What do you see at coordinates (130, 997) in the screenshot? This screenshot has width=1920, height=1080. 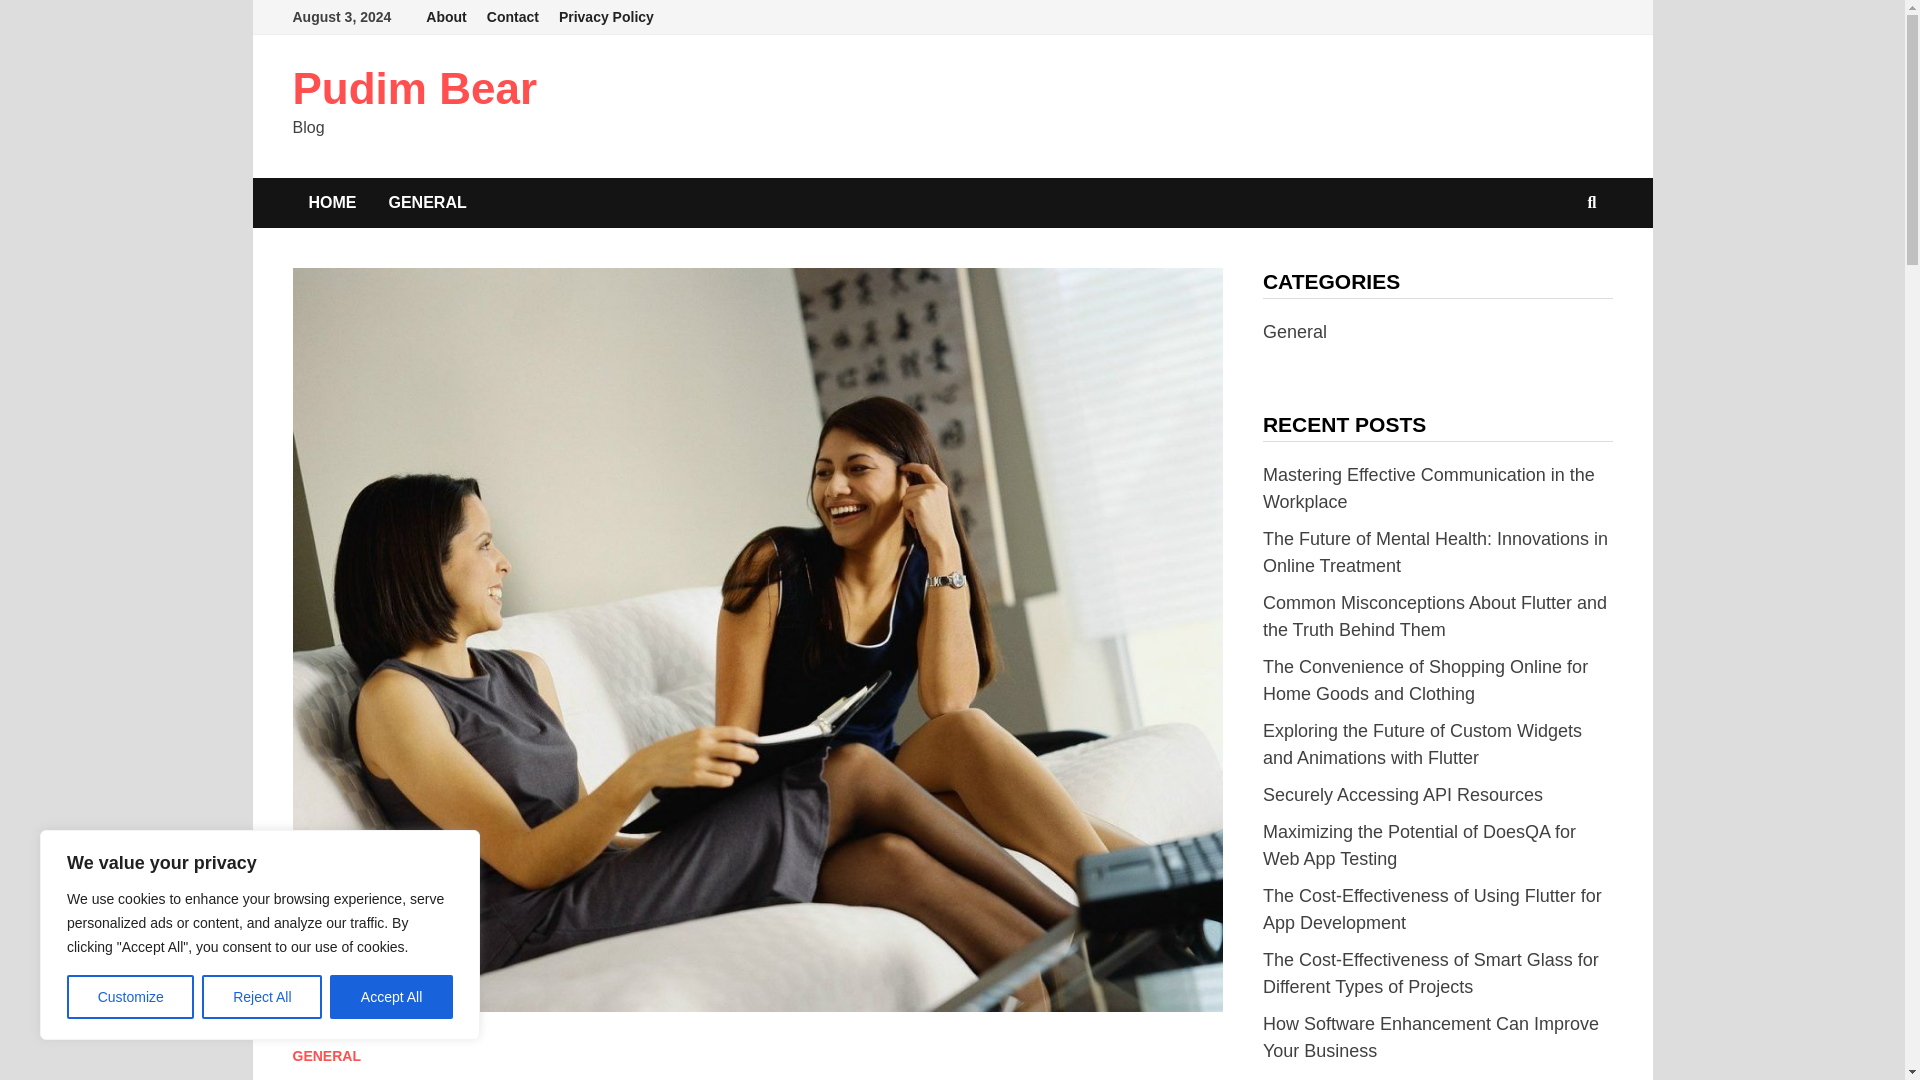 I see `Customize` at bounding box center [130, 997].